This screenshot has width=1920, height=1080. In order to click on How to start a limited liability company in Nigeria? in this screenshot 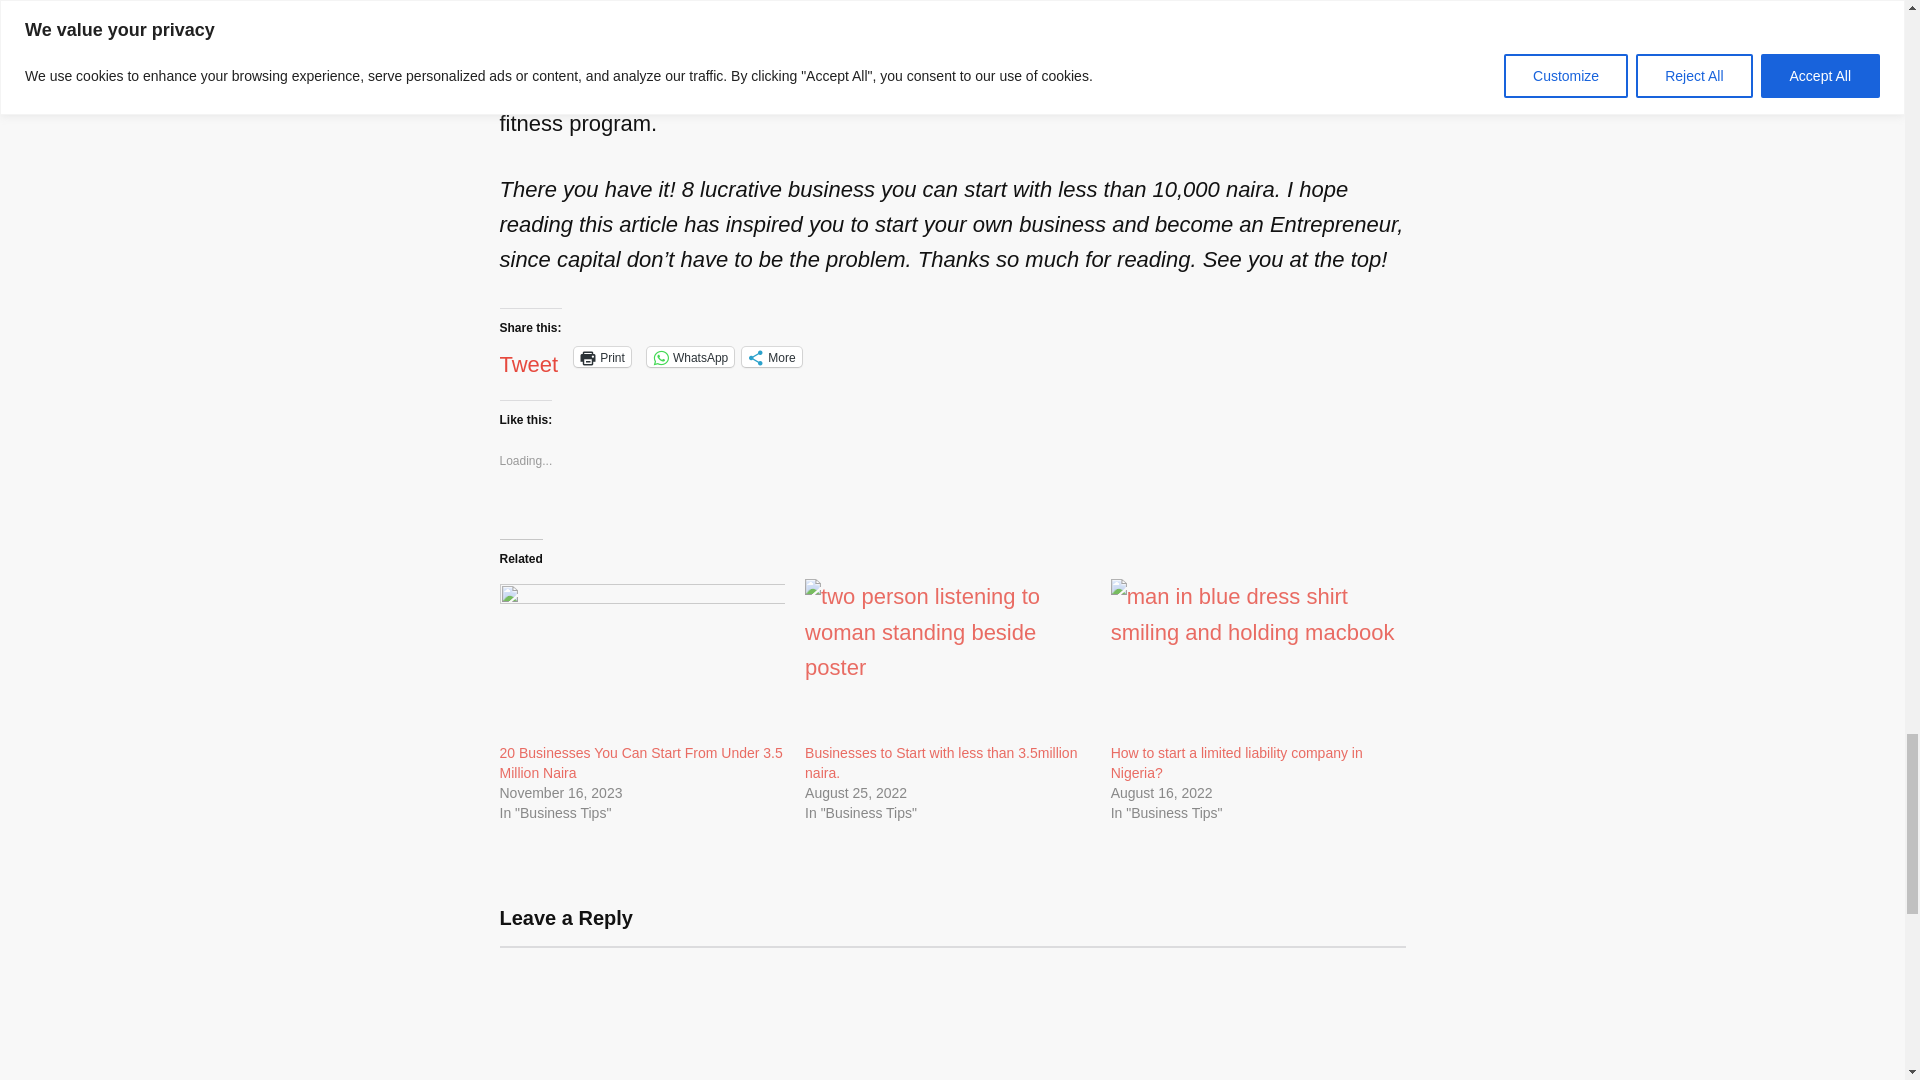, I will do `click(1237, 762)`.